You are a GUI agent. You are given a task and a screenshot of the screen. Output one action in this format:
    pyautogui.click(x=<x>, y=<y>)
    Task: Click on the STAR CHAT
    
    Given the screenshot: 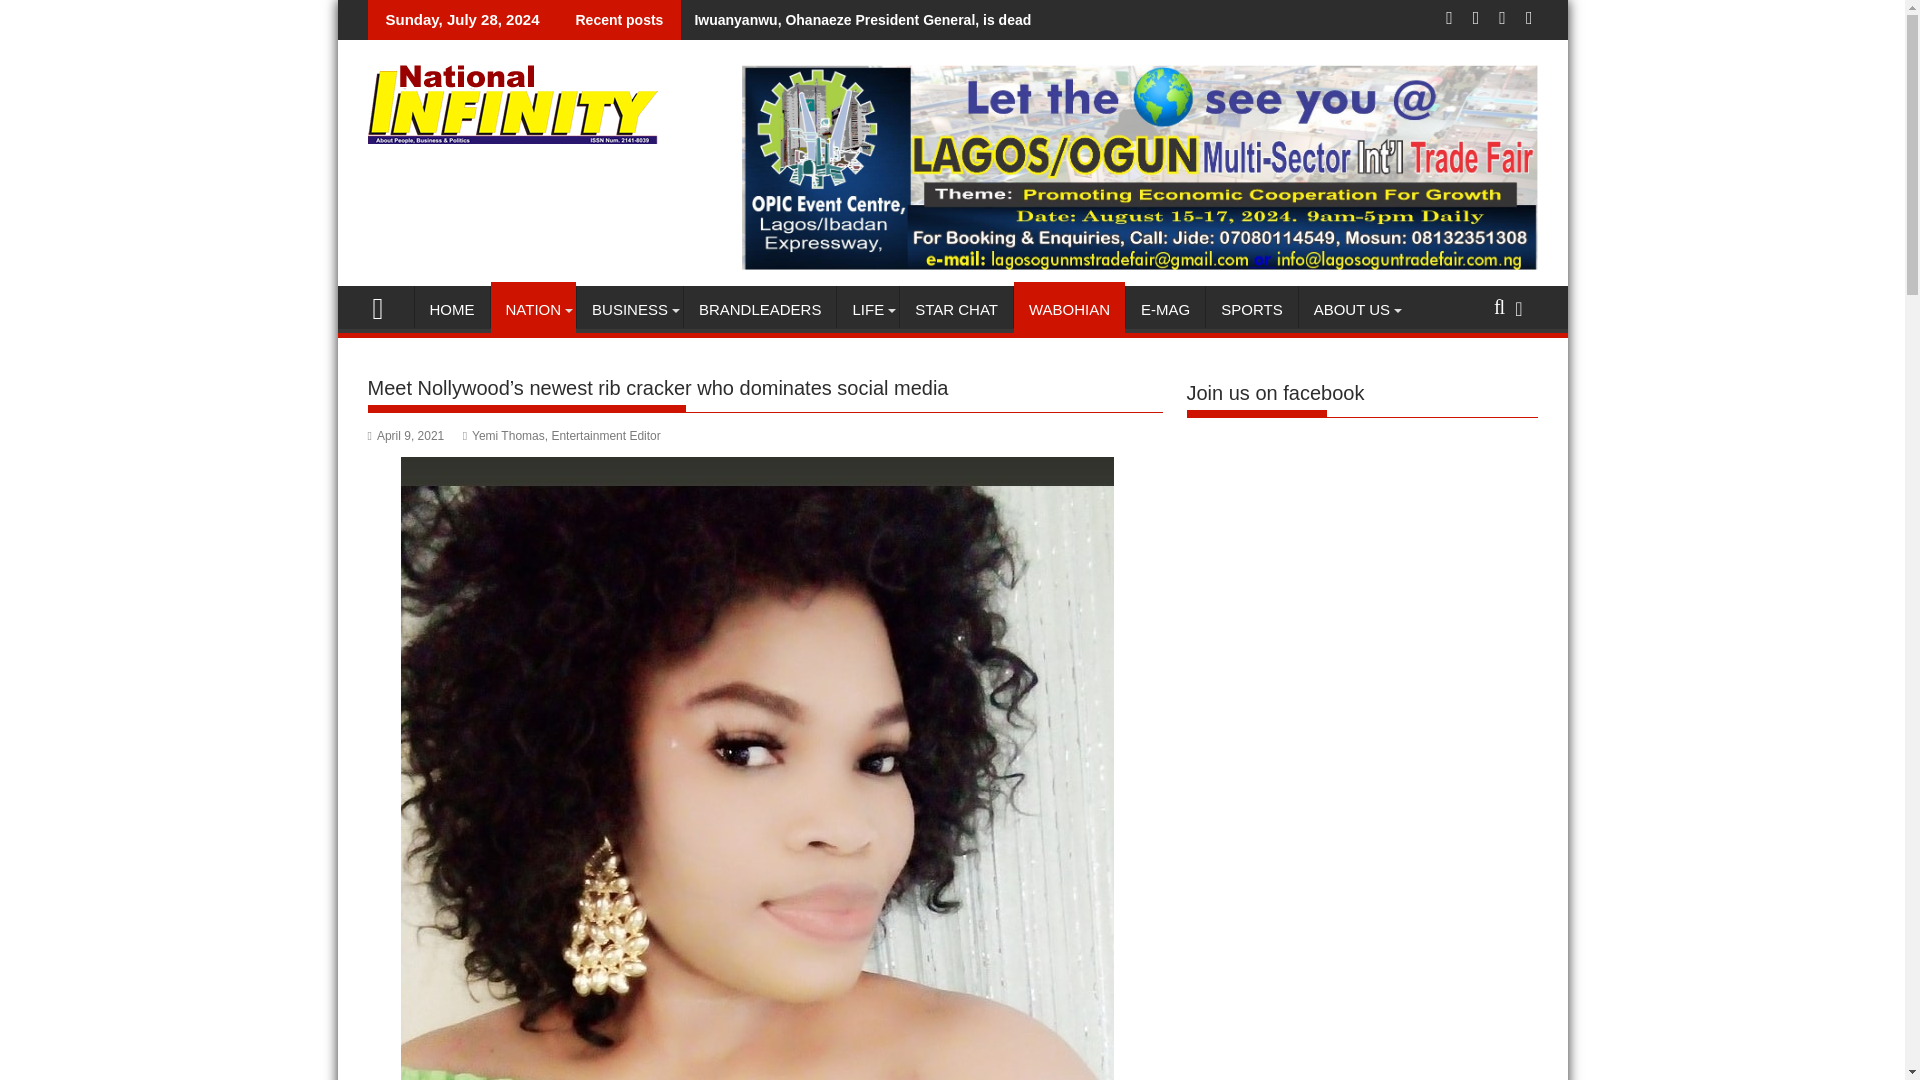 What is the action you would take?
    pyautogui.click(x=956, y=310)
    